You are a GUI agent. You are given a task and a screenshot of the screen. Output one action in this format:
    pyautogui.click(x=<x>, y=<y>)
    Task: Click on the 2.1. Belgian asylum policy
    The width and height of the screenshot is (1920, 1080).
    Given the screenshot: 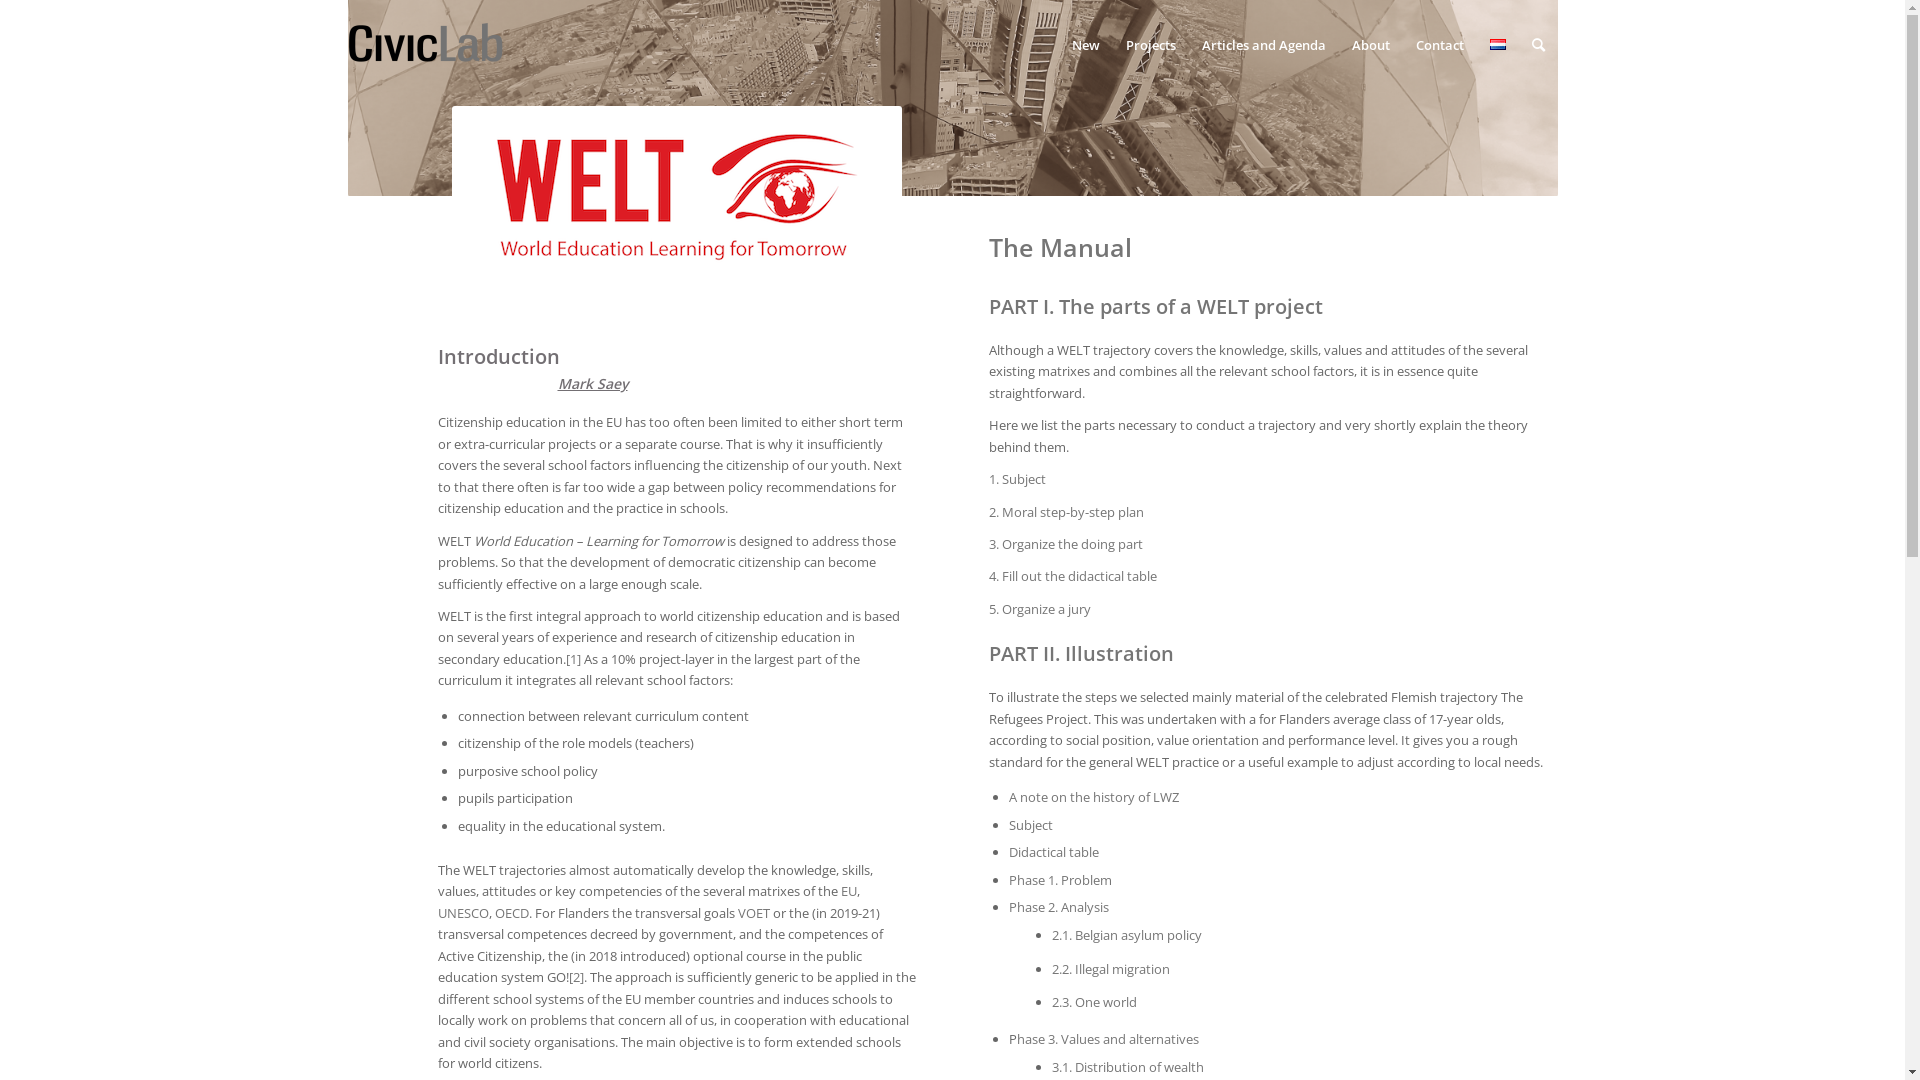 What is the action you would take?
    pyautogui.click(x=1127, y=935)
    